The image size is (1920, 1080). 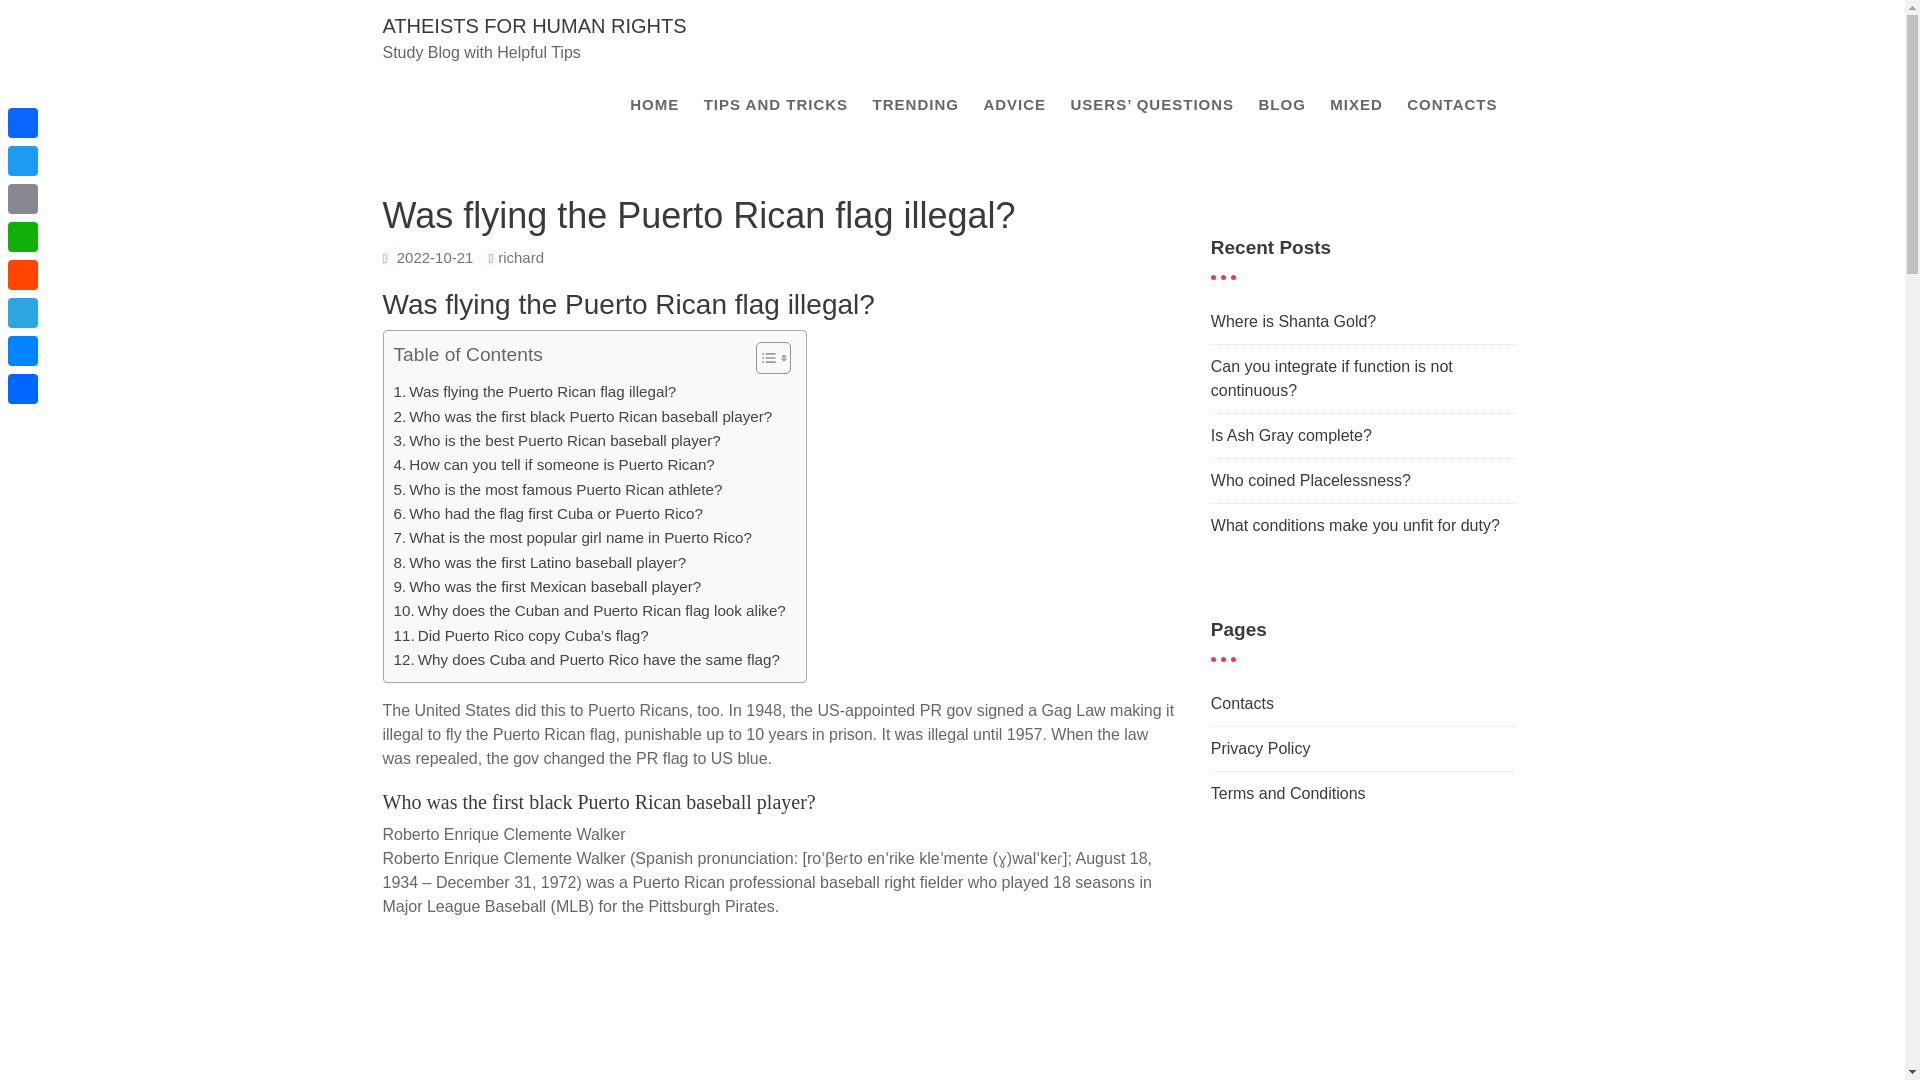 I want to click on TRENDING, so click(x=916, y=104).